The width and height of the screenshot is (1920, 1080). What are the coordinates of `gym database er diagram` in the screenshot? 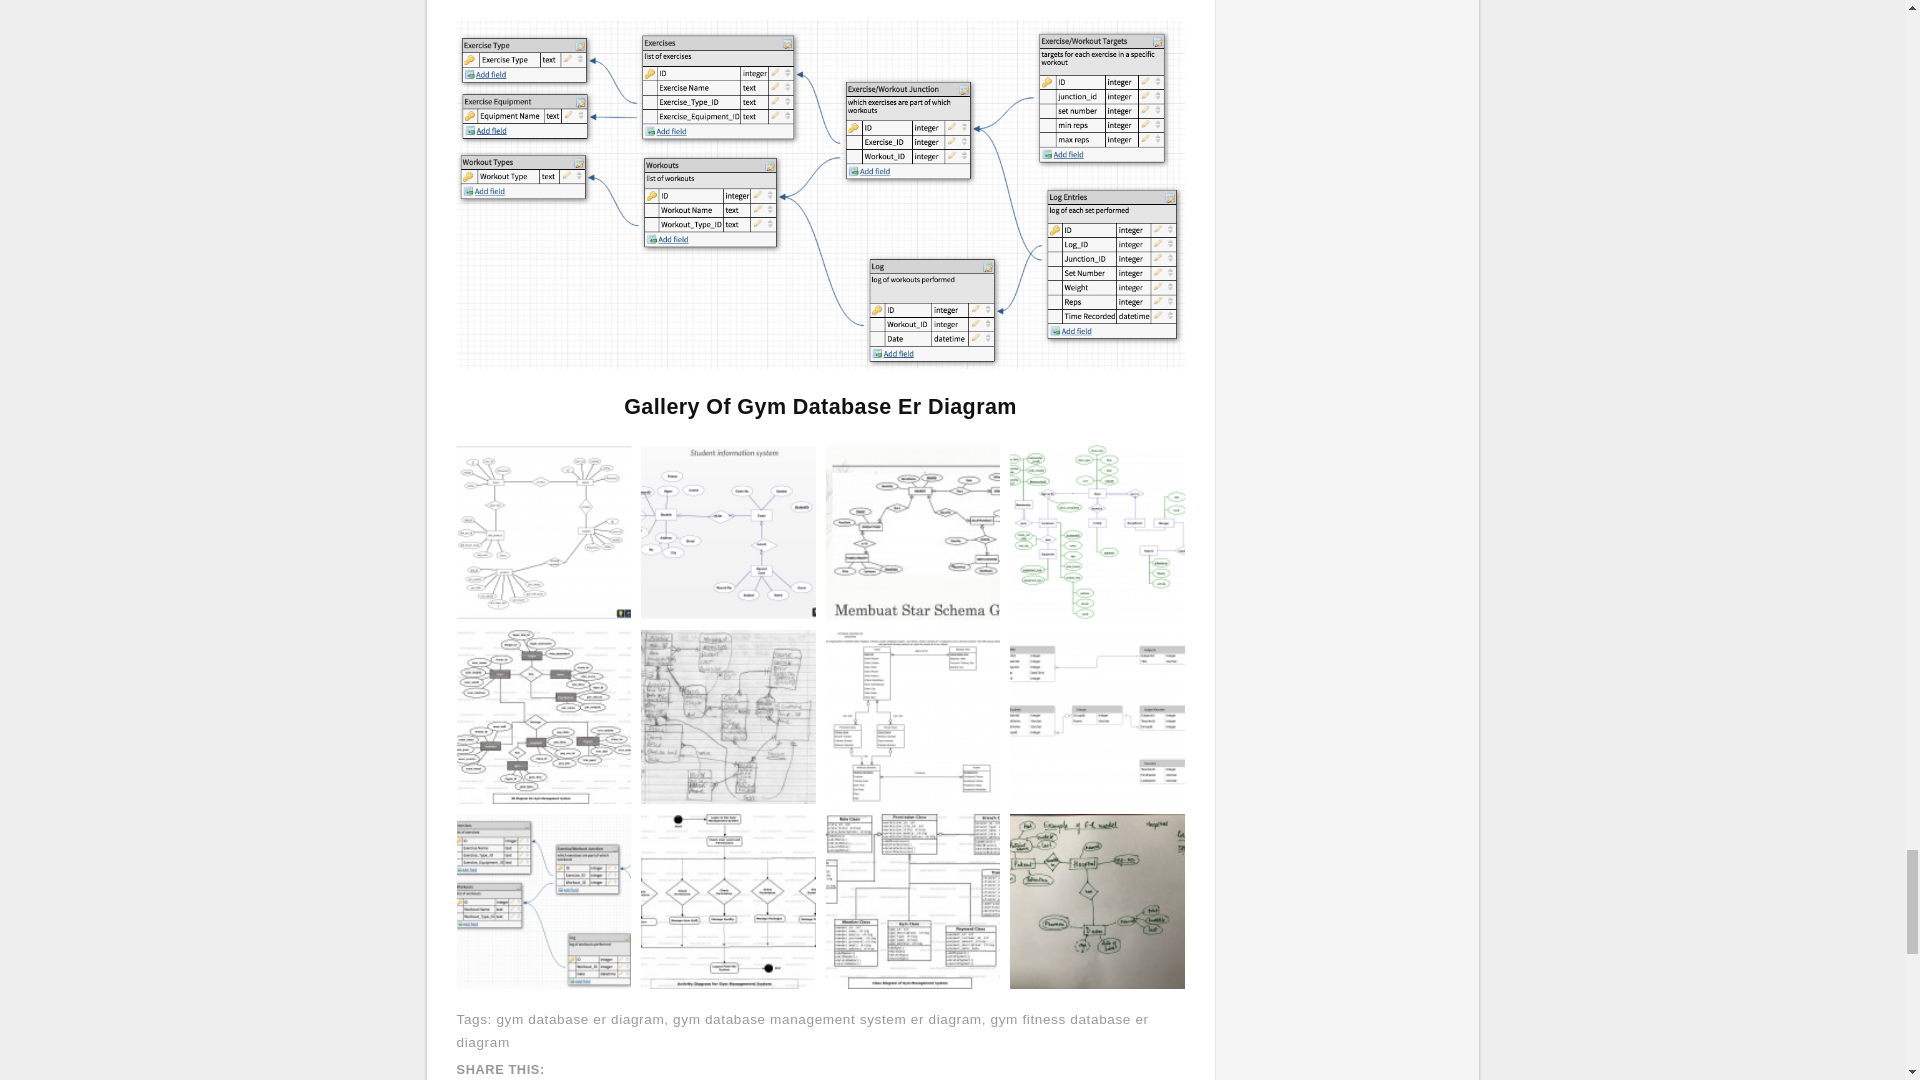 It's located at (580, 1019).